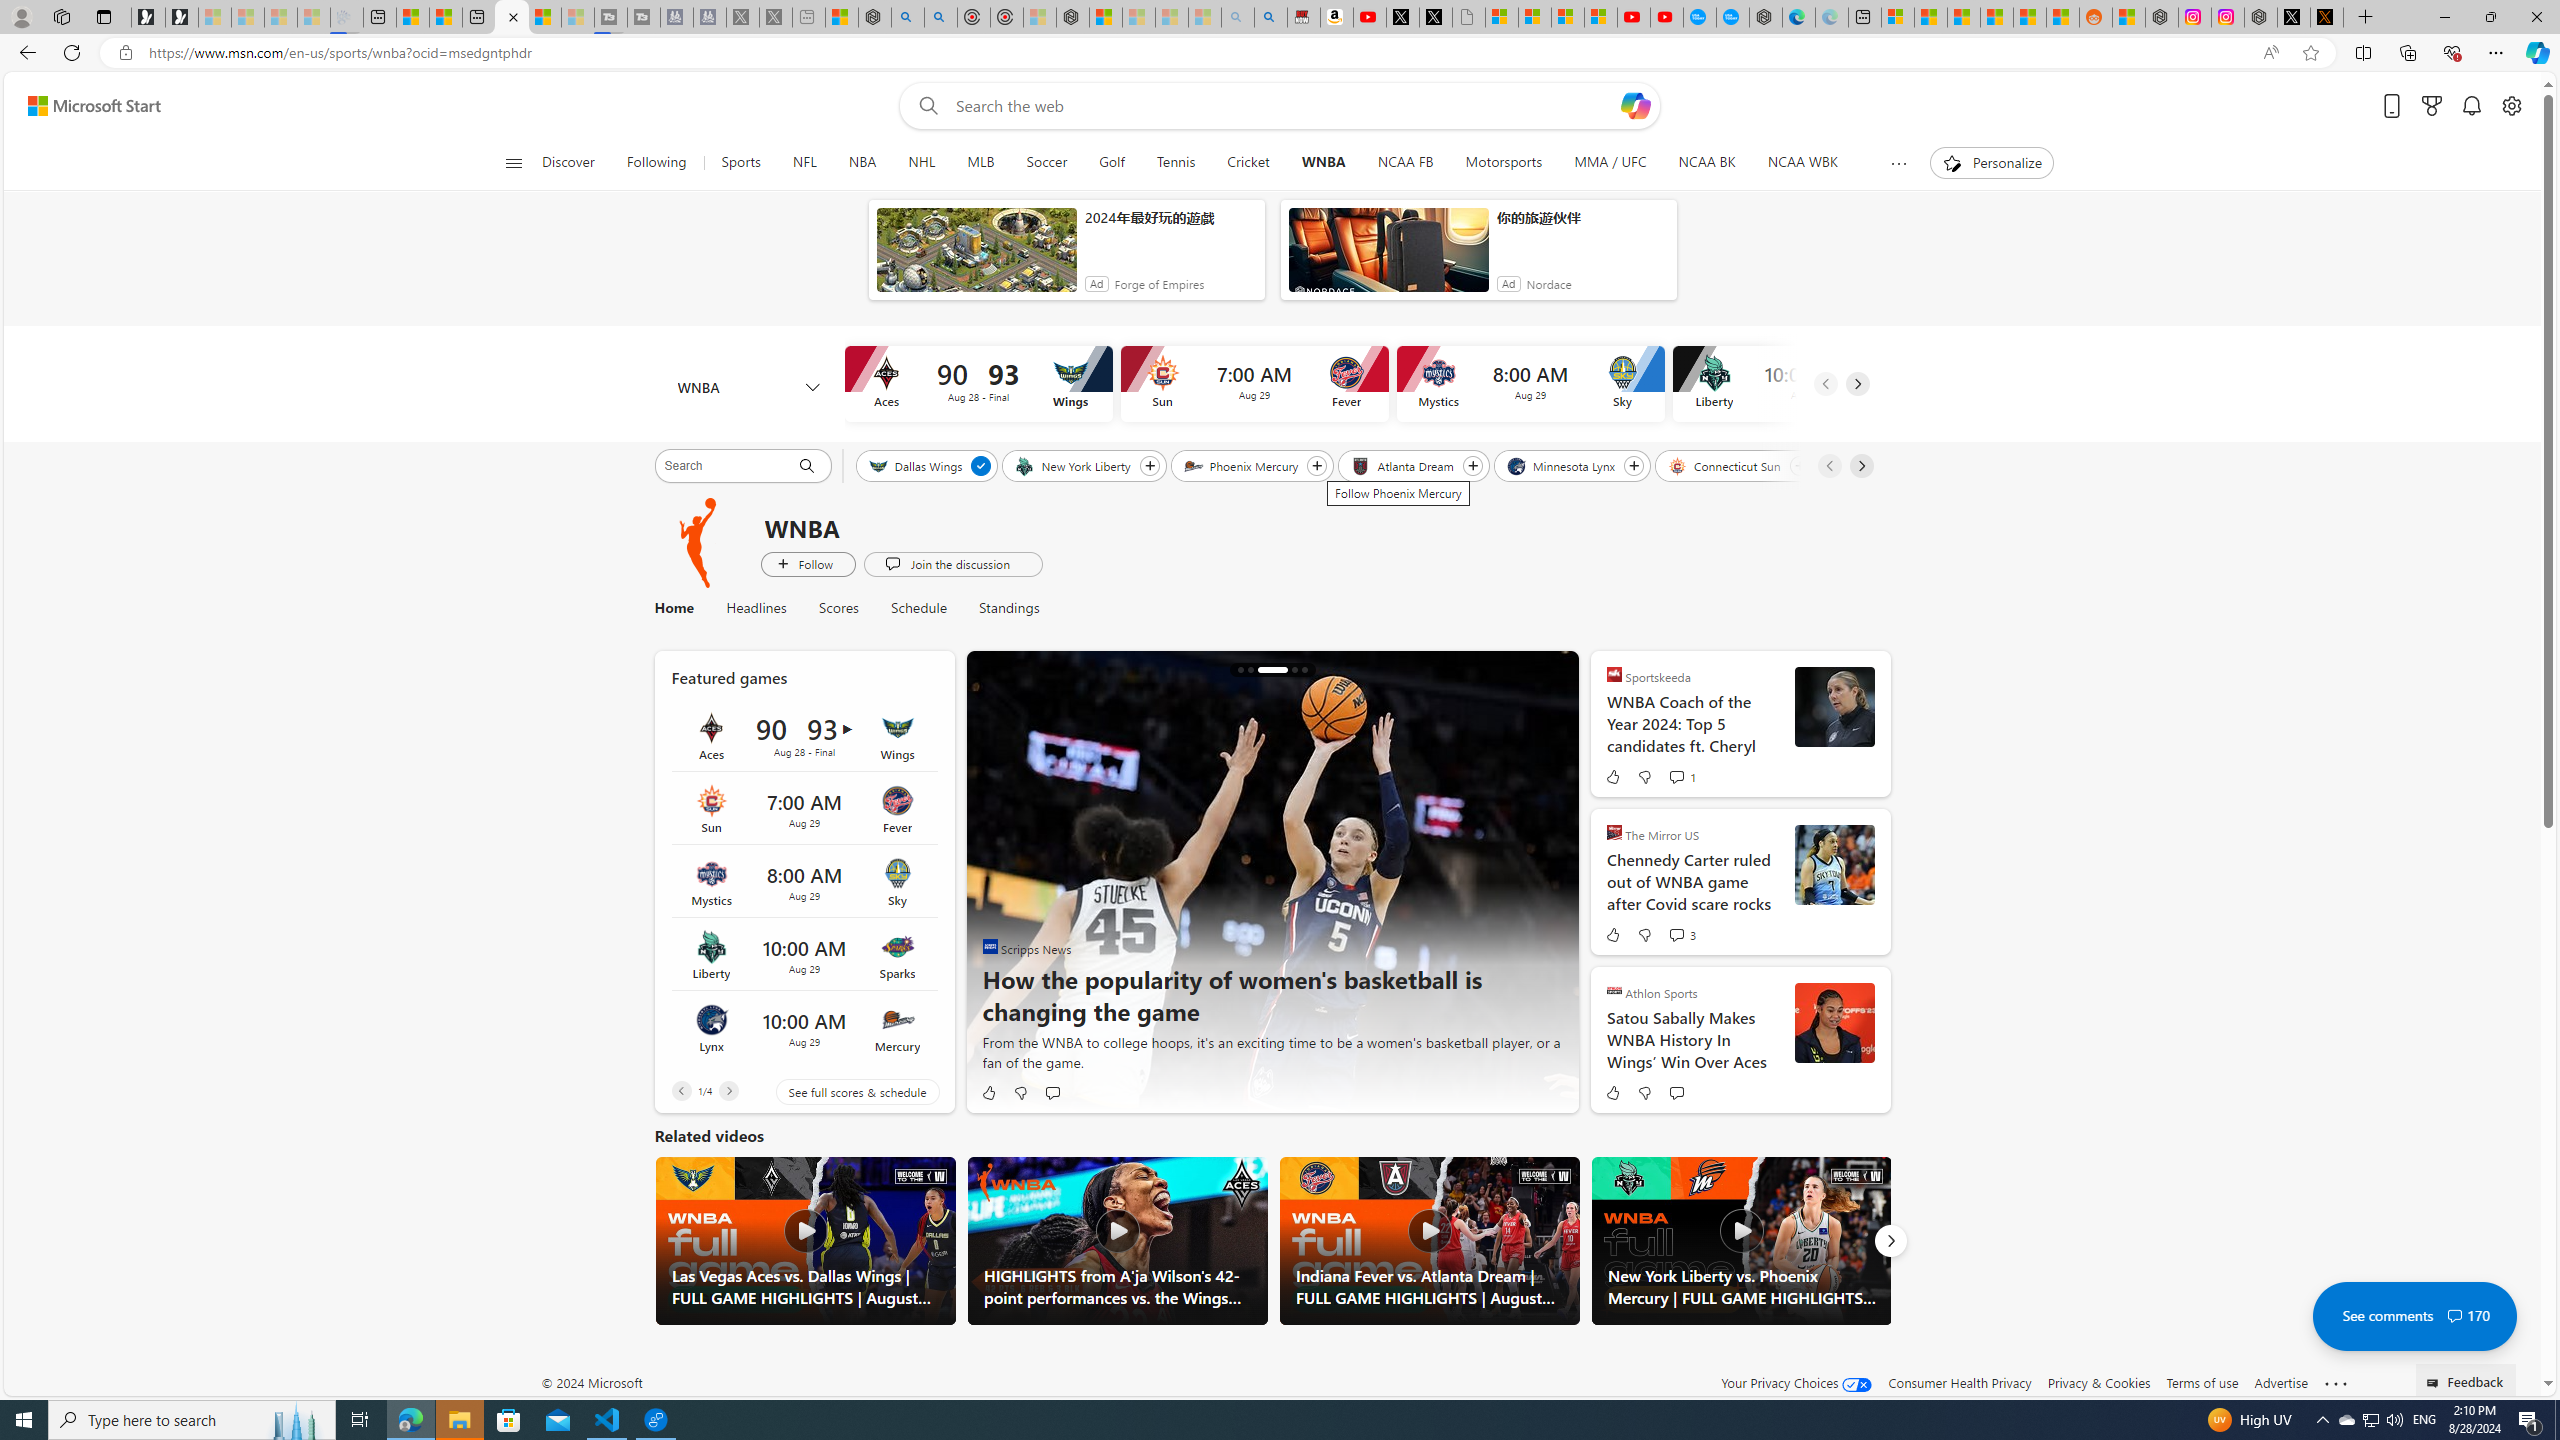 This screenshot has height=1440, width=2560. What do you see at coordinates (918, 608) in the screenshot?
I see `Schedule` at bounding box center [918, 608].